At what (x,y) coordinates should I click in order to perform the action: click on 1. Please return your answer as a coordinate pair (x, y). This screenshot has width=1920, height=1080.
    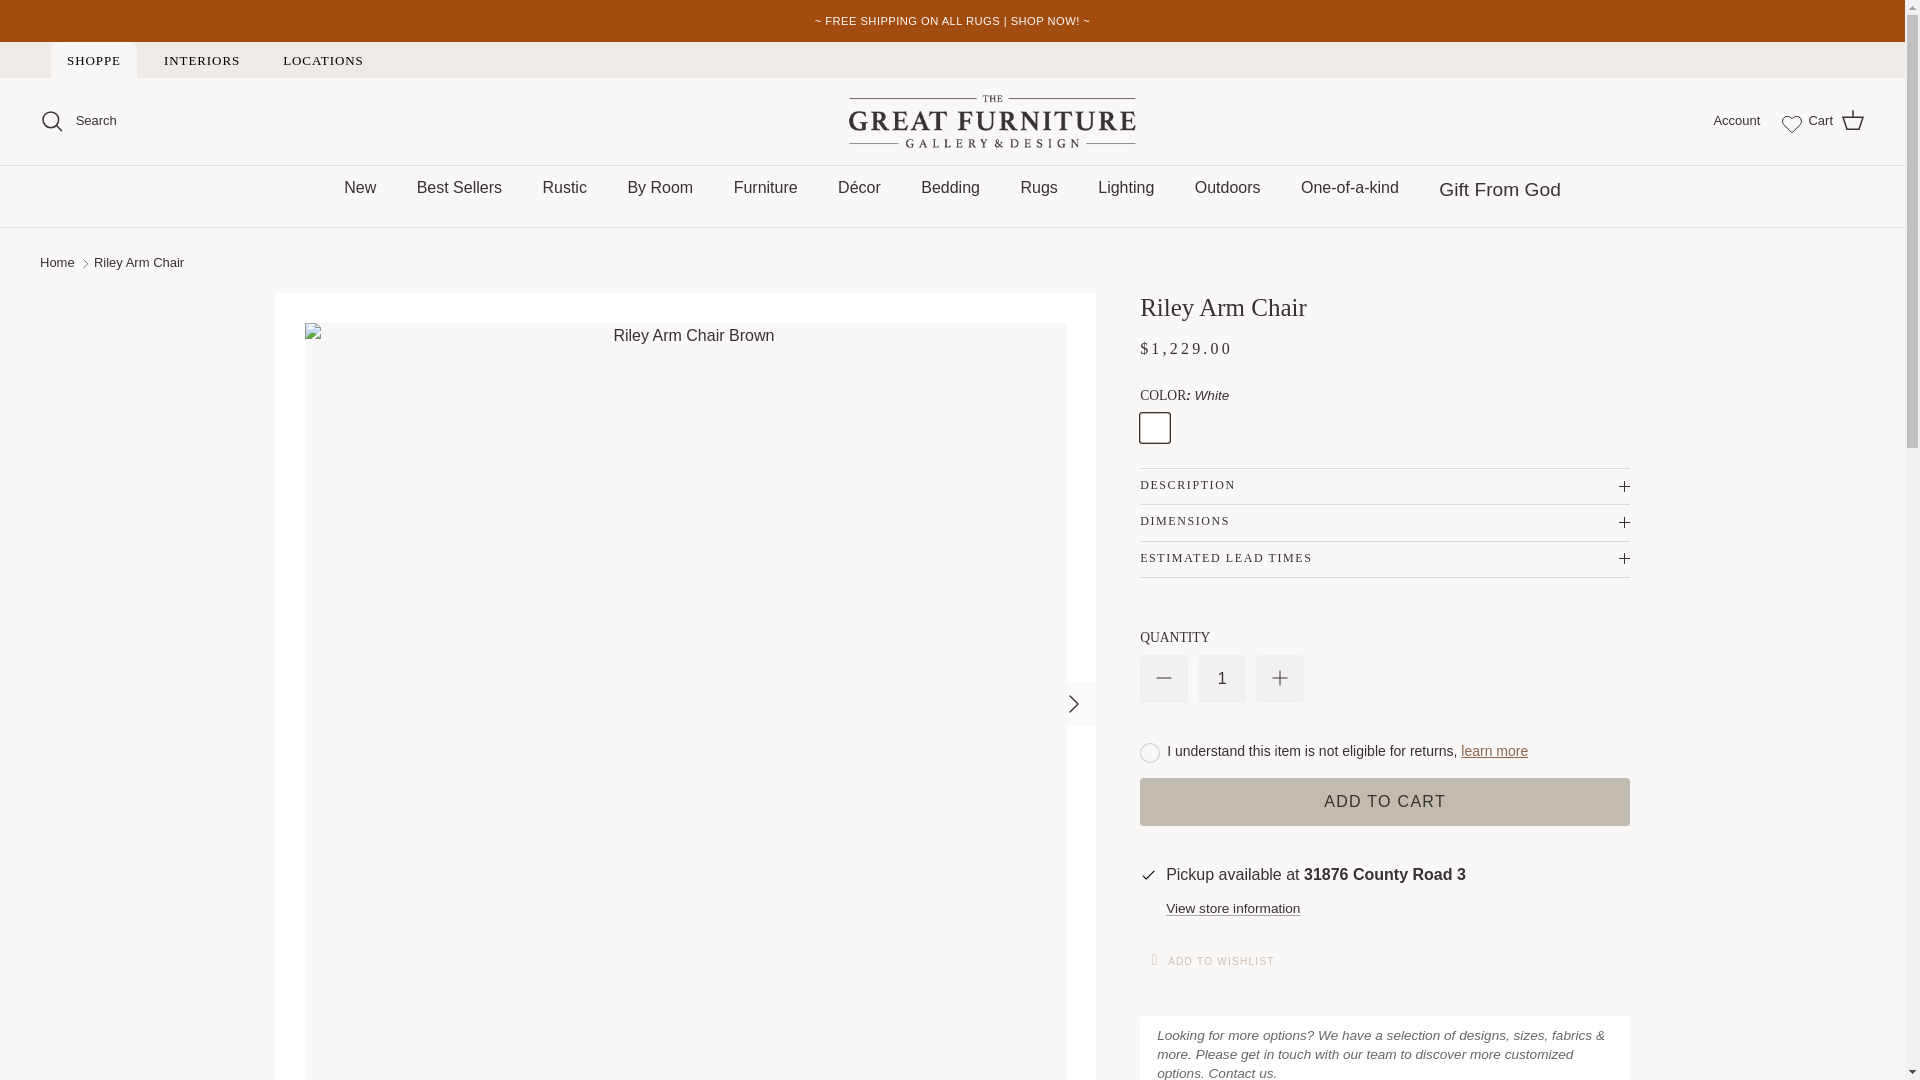
    Looking at the image, I should click on (1222, 678).